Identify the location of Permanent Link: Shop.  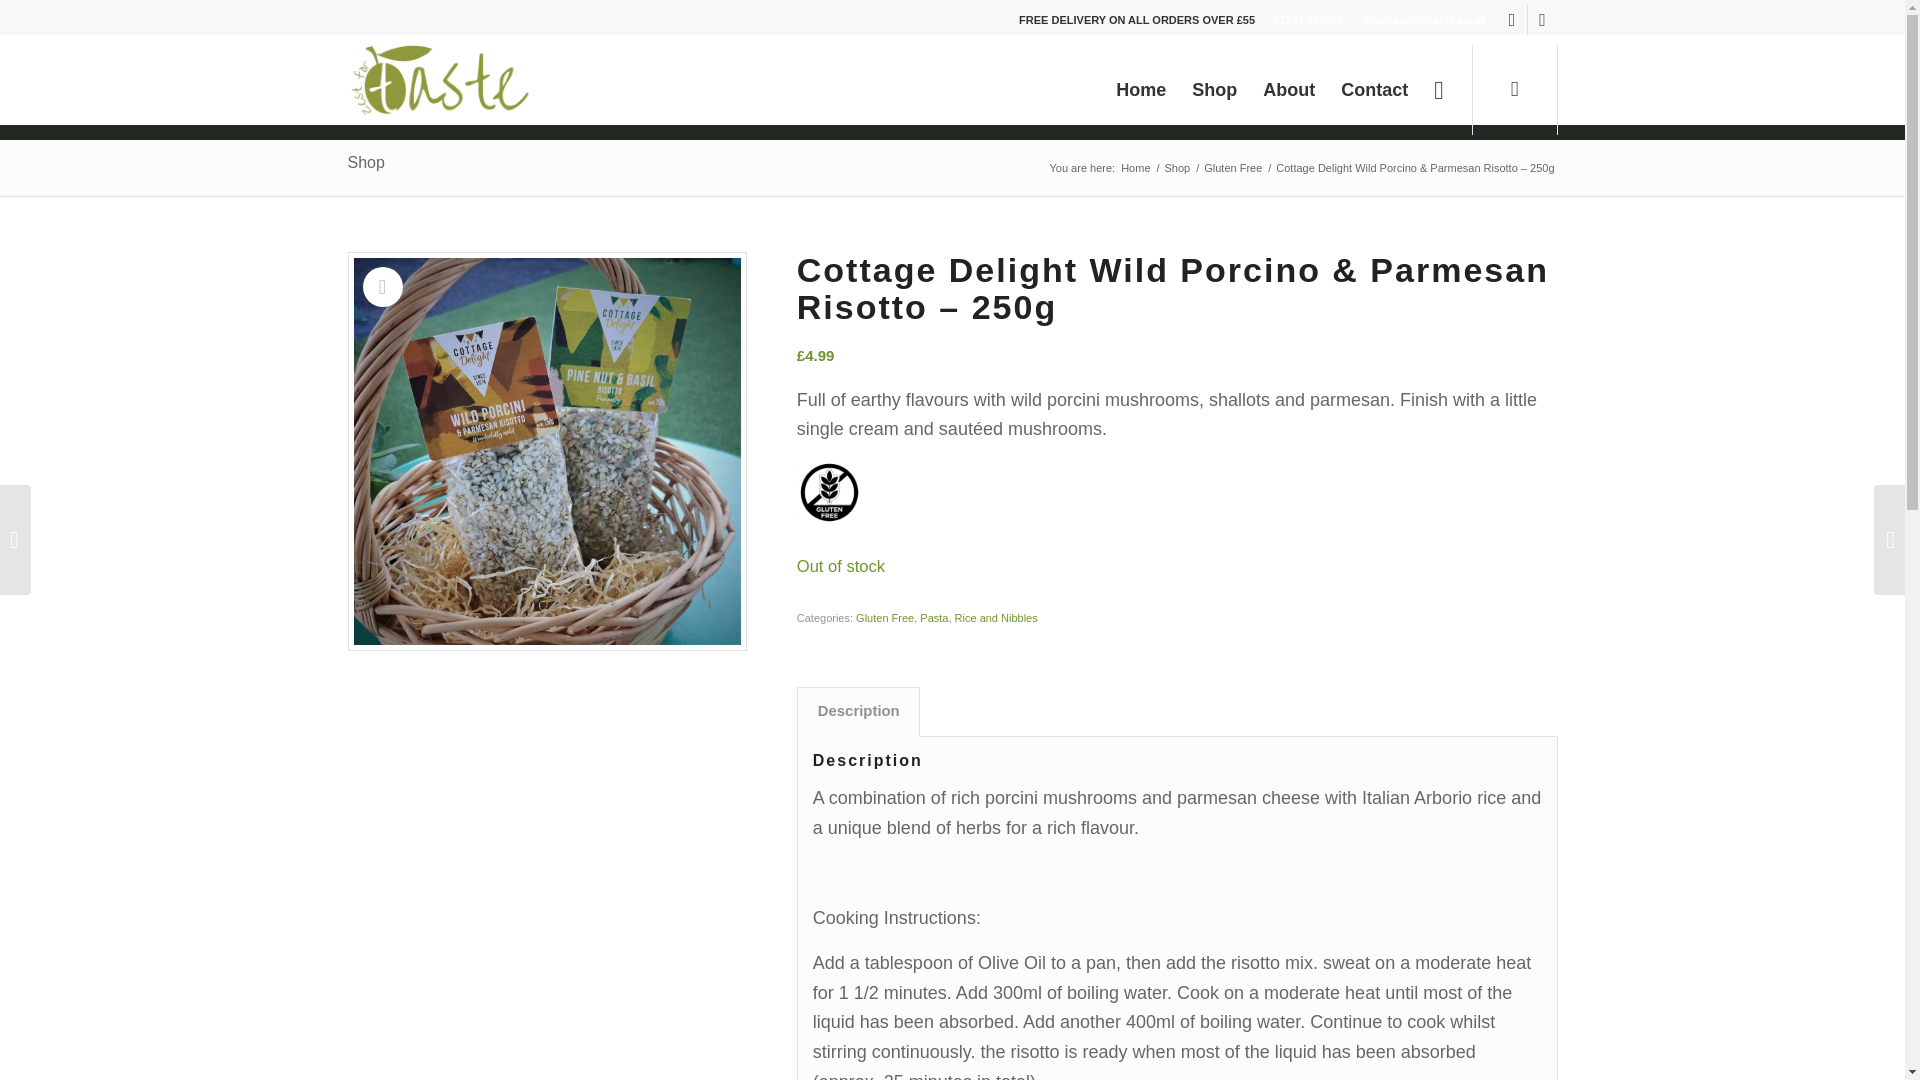
(366, 162).